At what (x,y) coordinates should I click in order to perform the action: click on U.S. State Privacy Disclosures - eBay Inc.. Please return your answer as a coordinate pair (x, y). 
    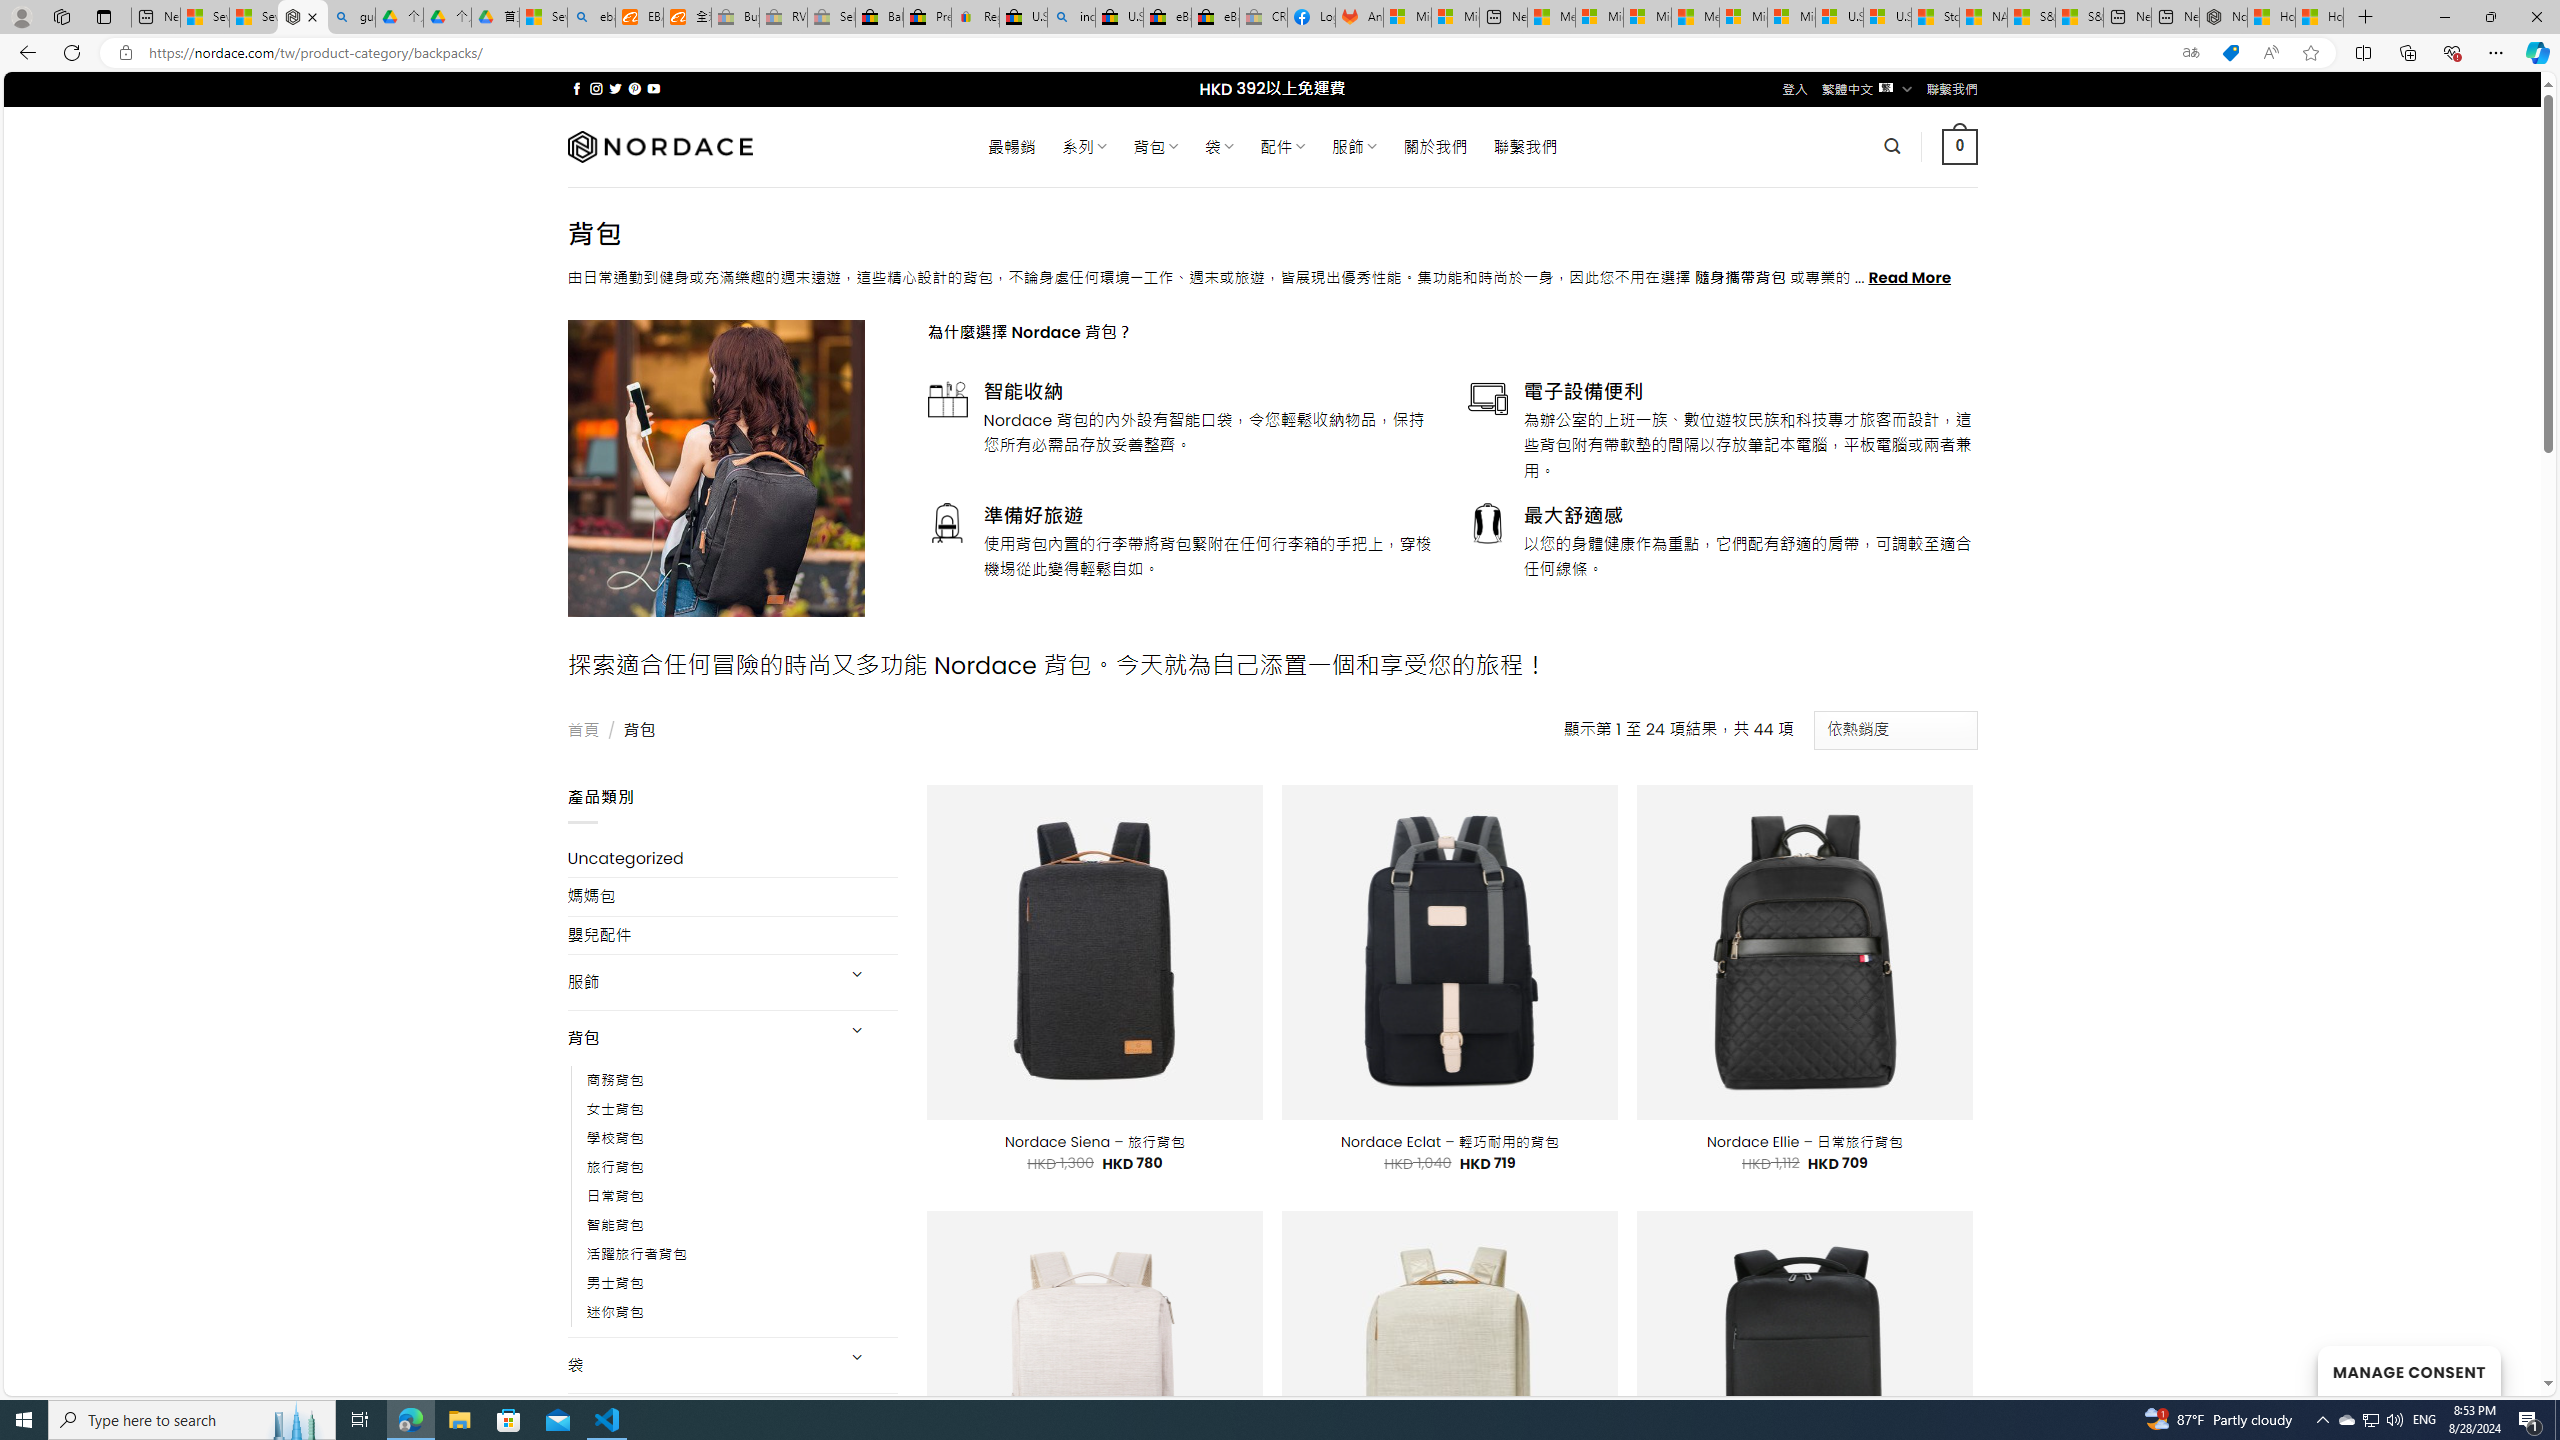
    Looking at the image, I should click on (1120, 17).